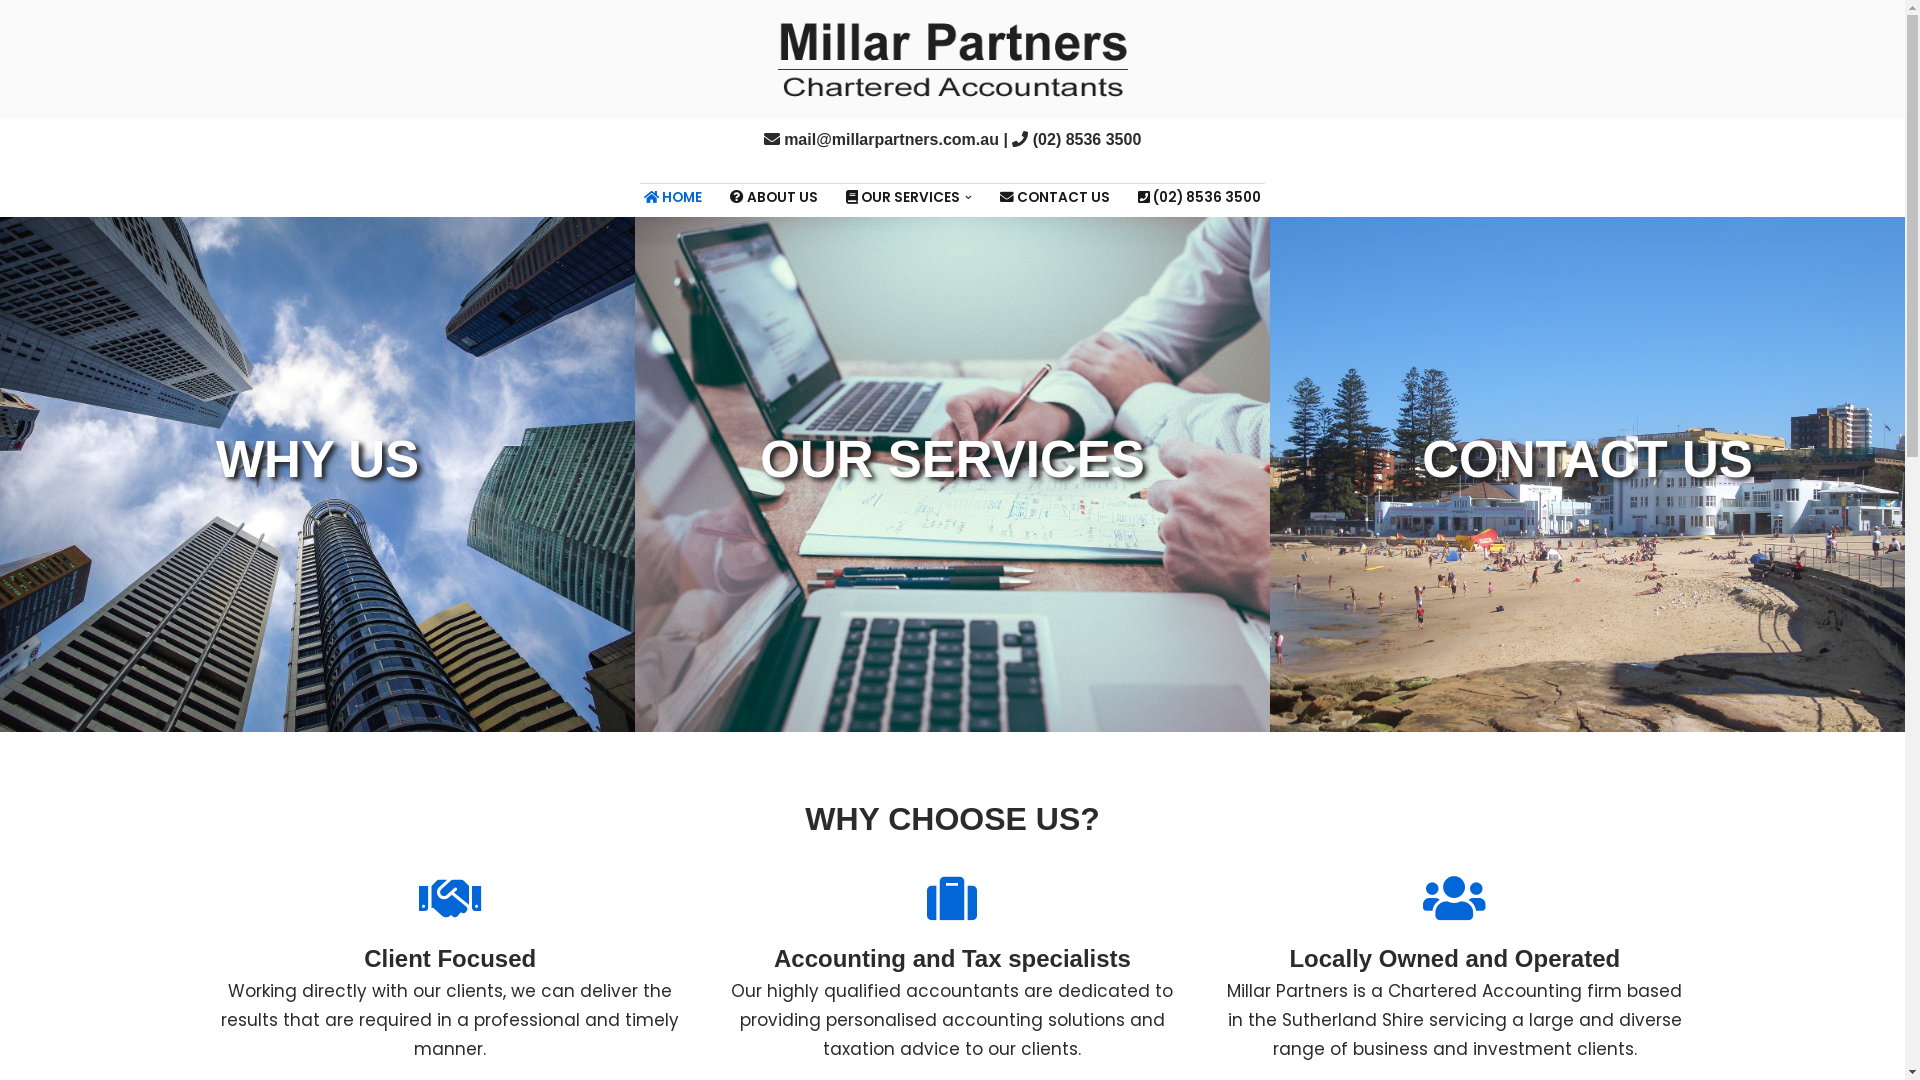  What do you see at coordinates (952, 474) in the screenshot?
I see `OUR SERVICES` at bounding box center [952, 474].